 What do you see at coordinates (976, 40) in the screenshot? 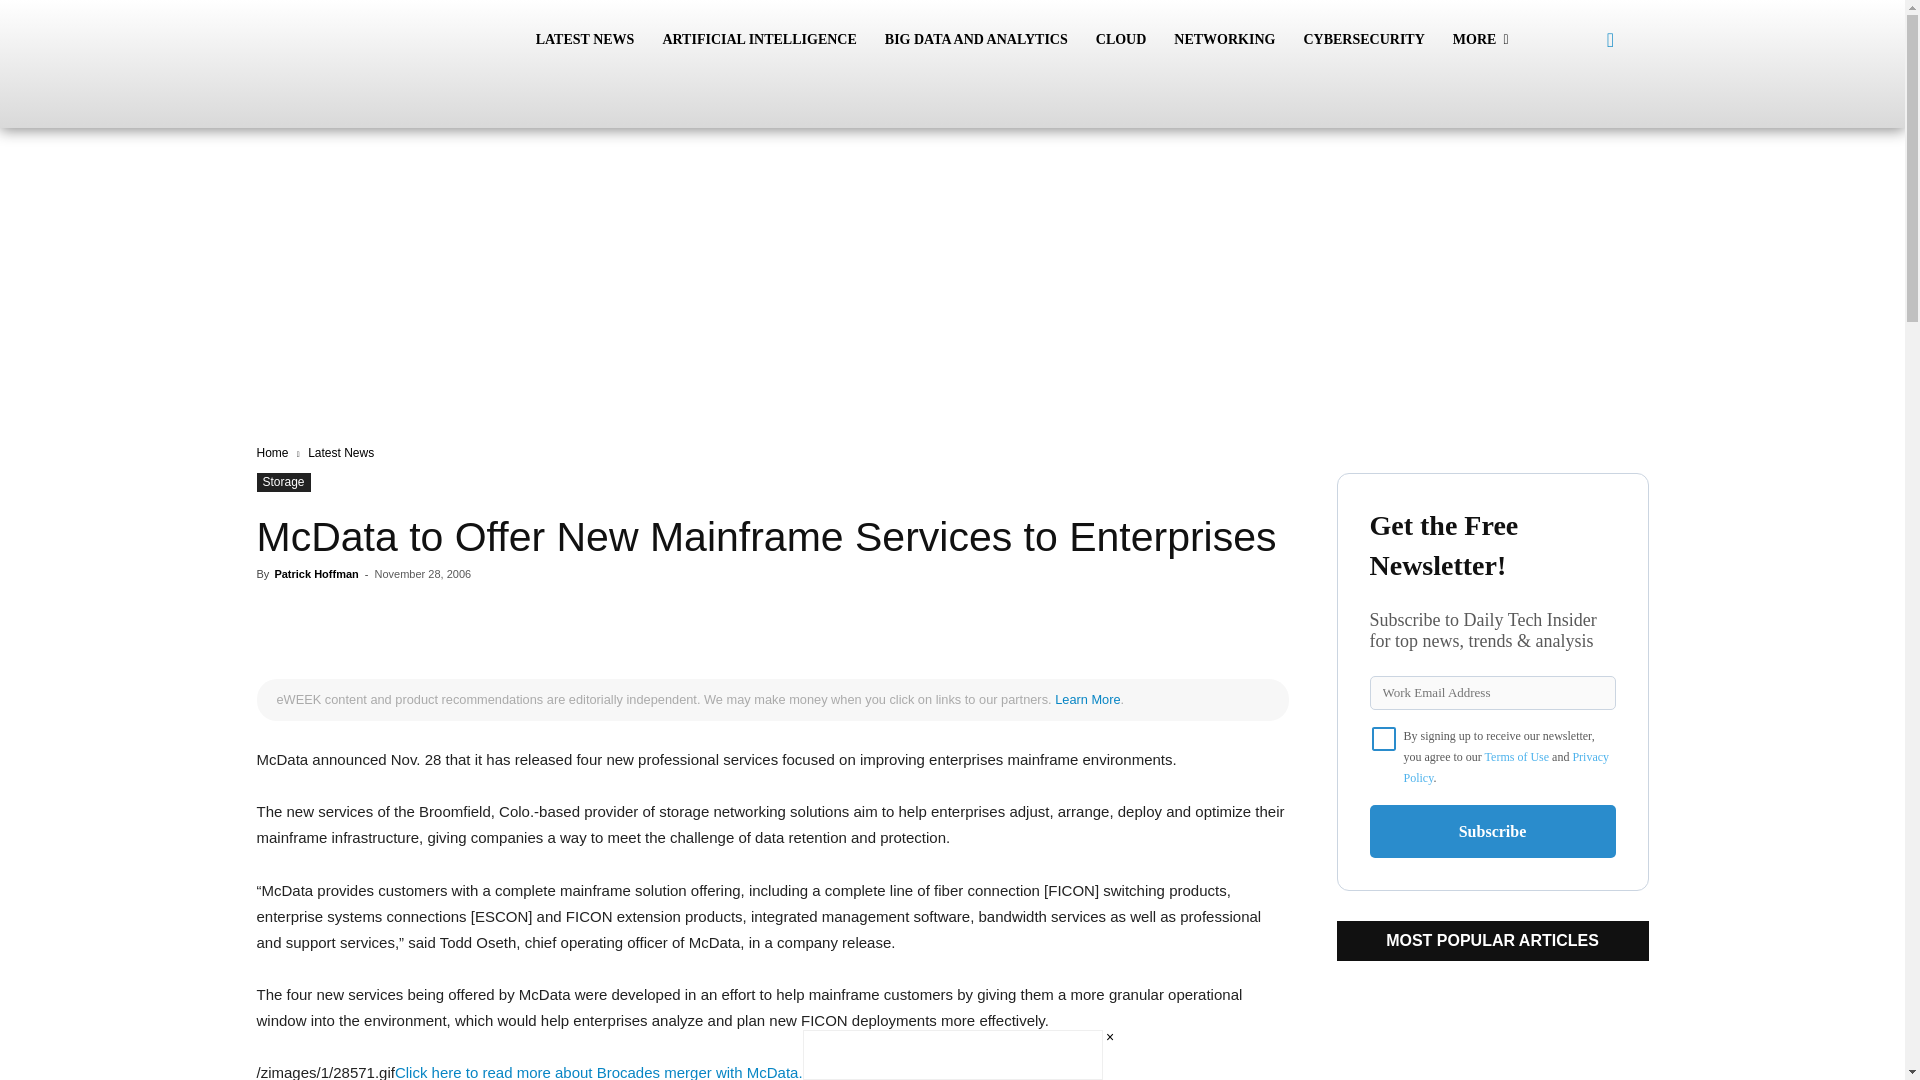
I see `BIG DATA AND ANALYTICS` at bounding box center [976, 40].